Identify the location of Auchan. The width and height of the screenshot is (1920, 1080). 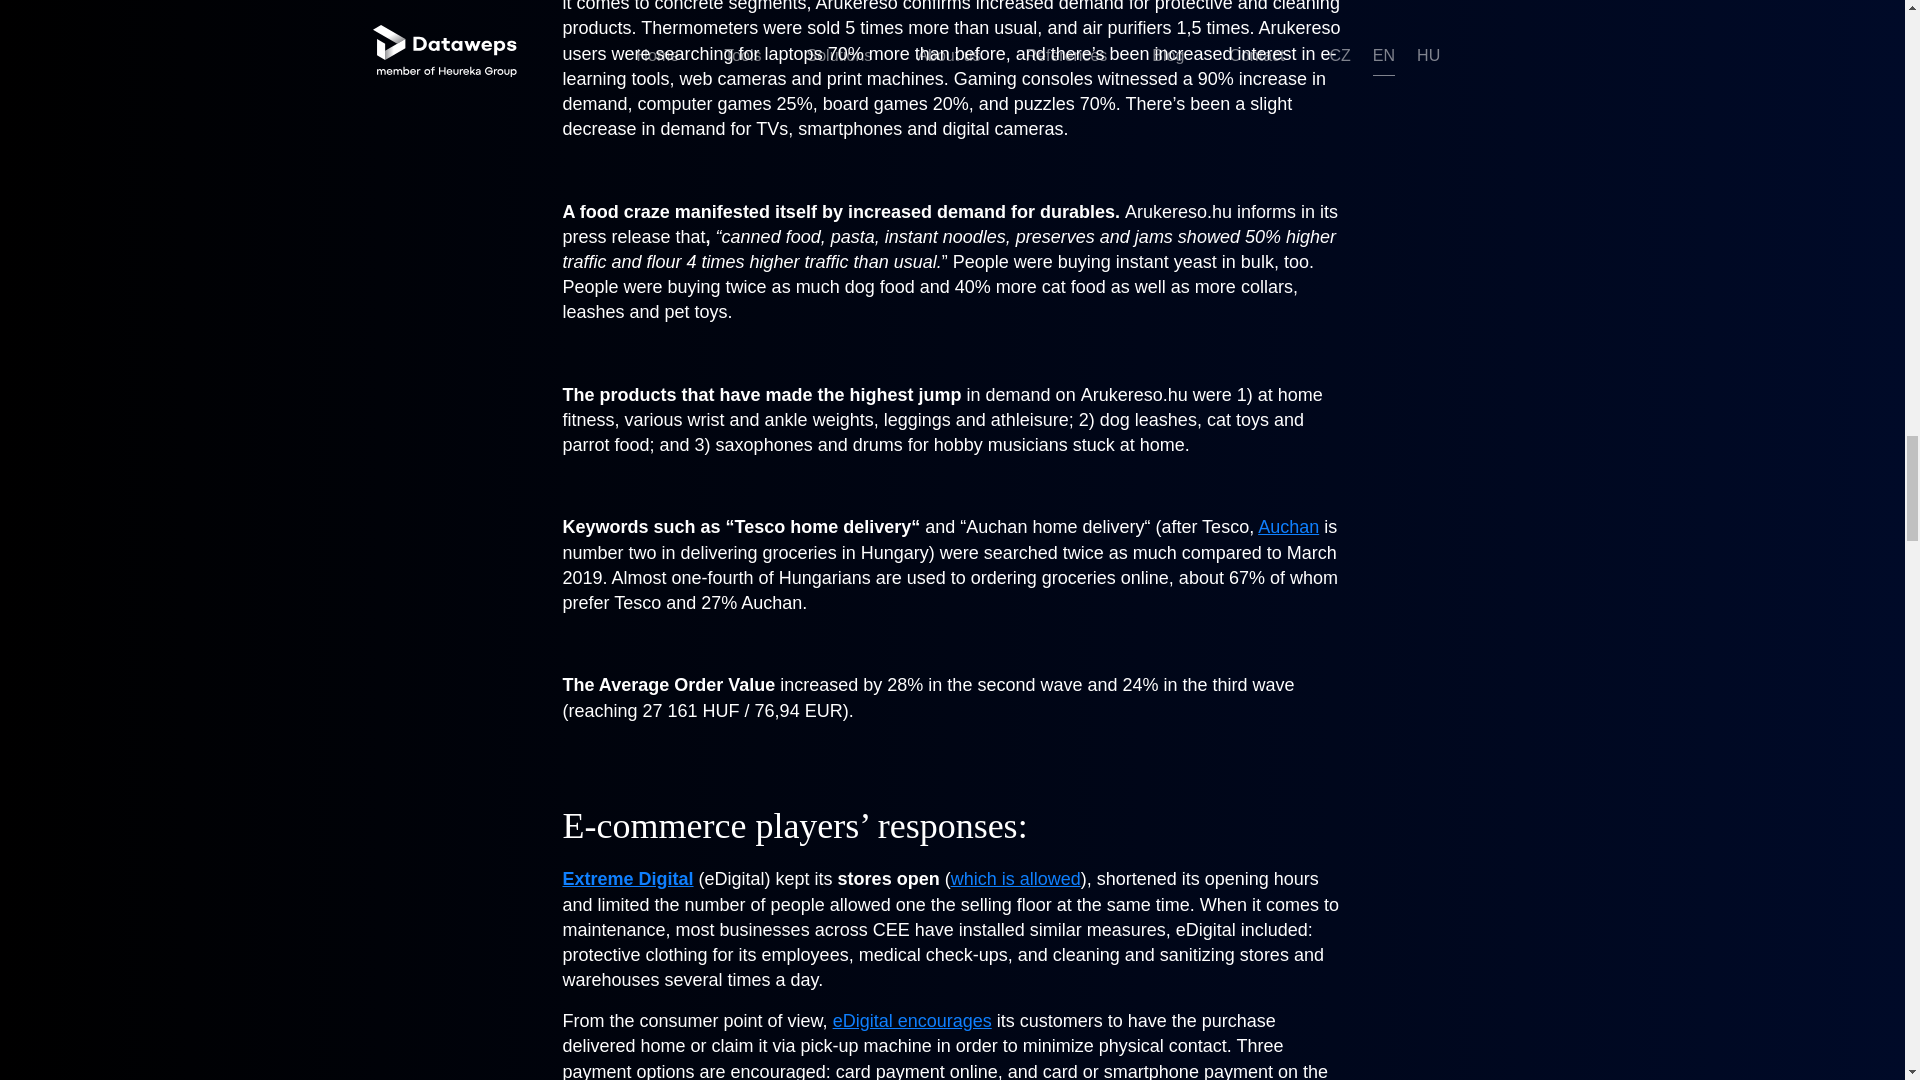
(1288, 526).